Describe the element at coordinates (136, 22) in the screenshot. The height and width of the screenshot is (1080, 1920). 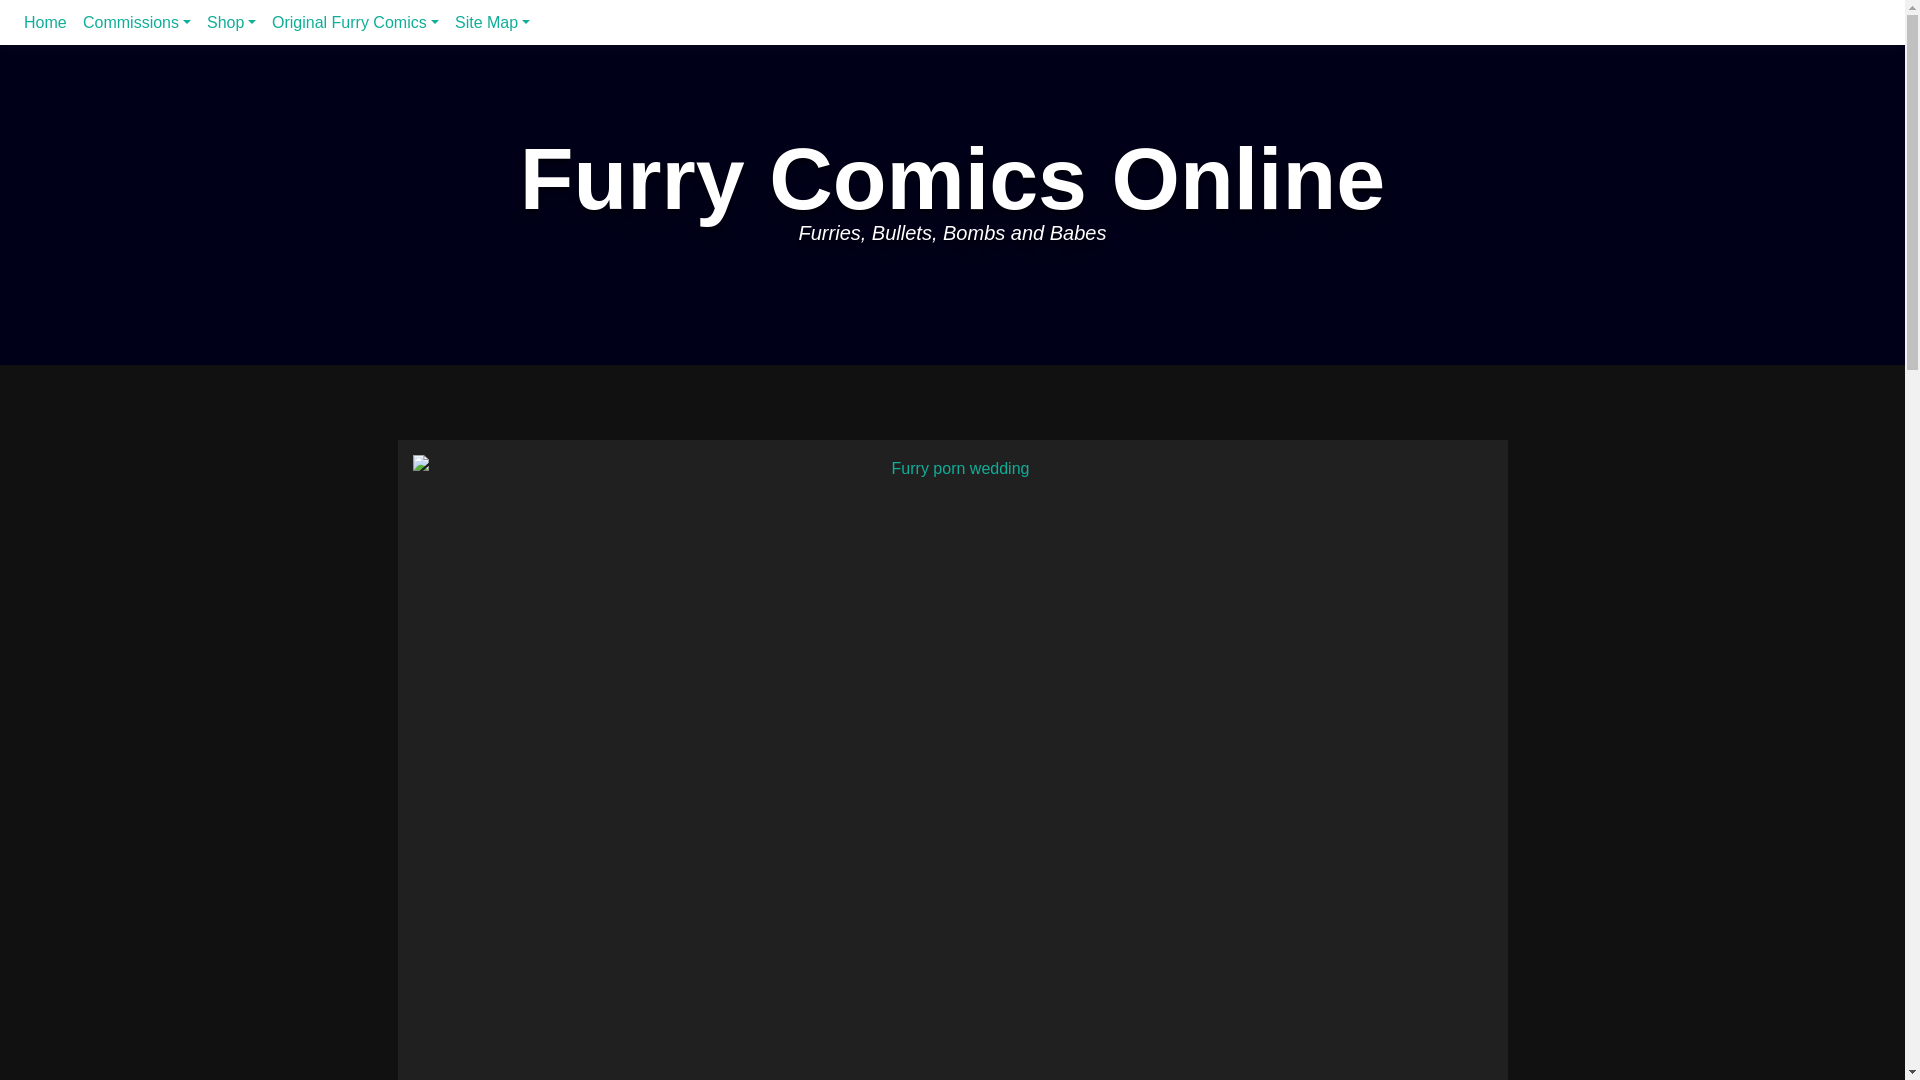
I see `Commissions` at that location.